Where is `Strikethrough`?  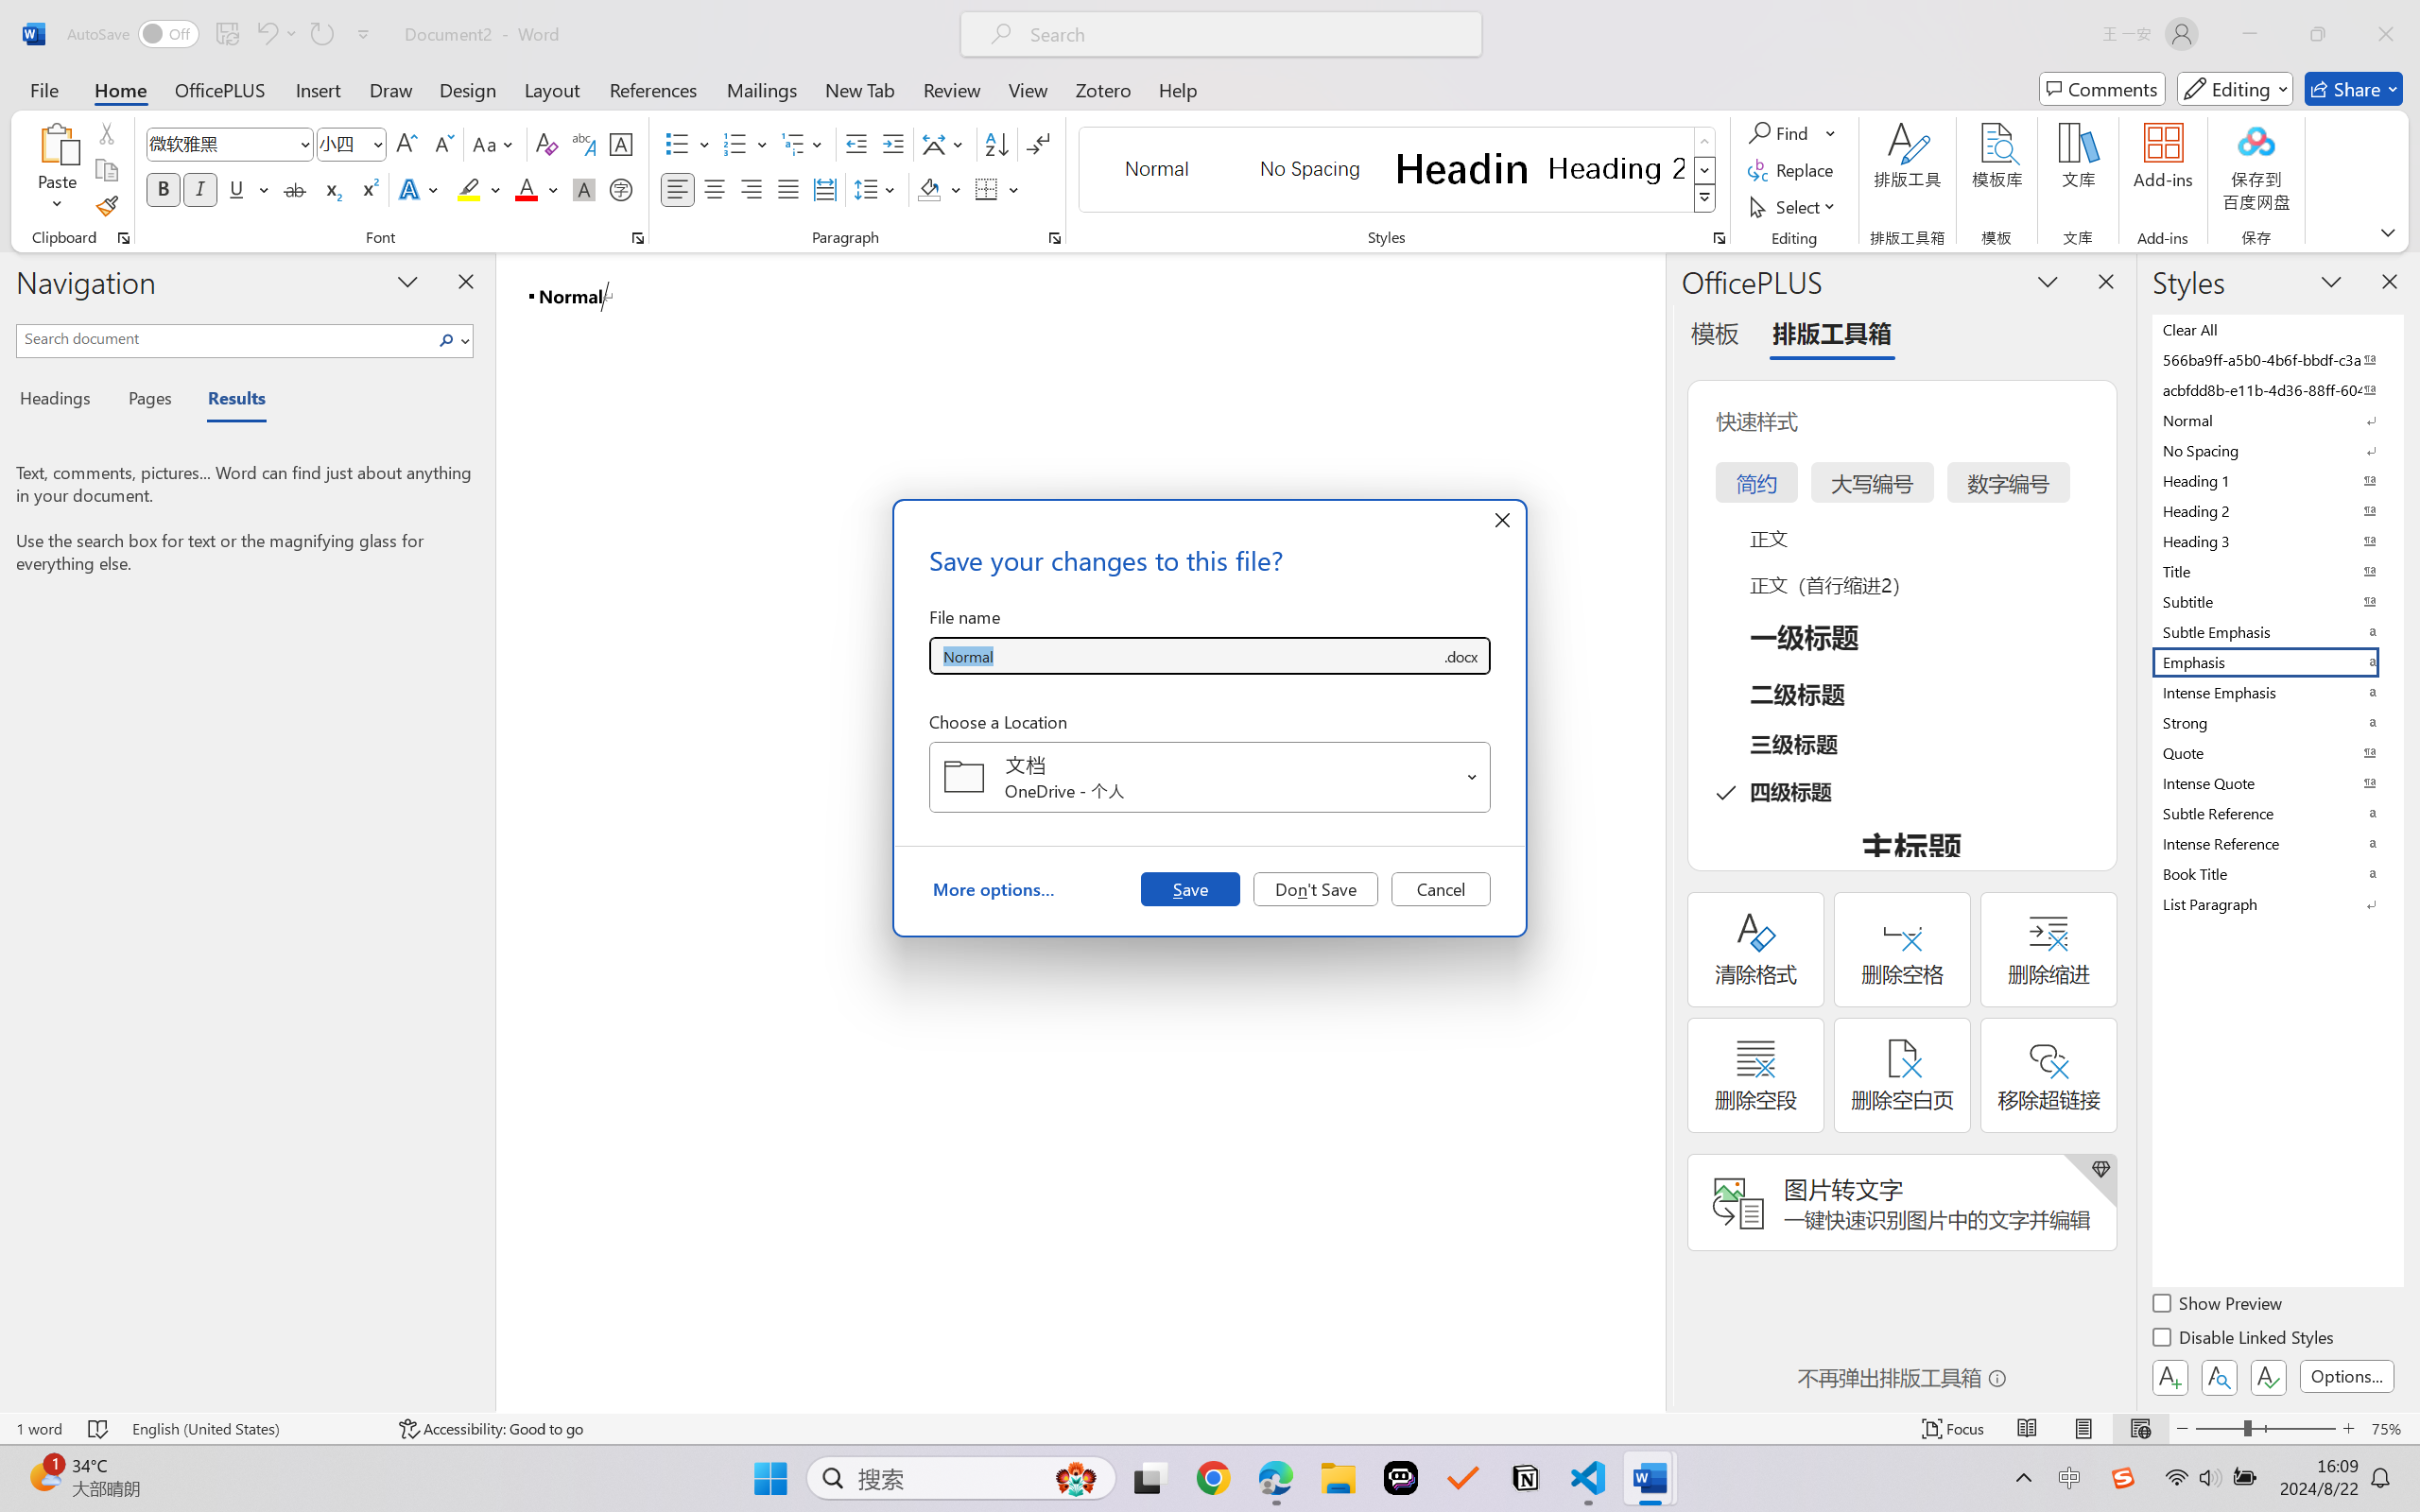
Strikethrough is located at coordinates (295, 189).